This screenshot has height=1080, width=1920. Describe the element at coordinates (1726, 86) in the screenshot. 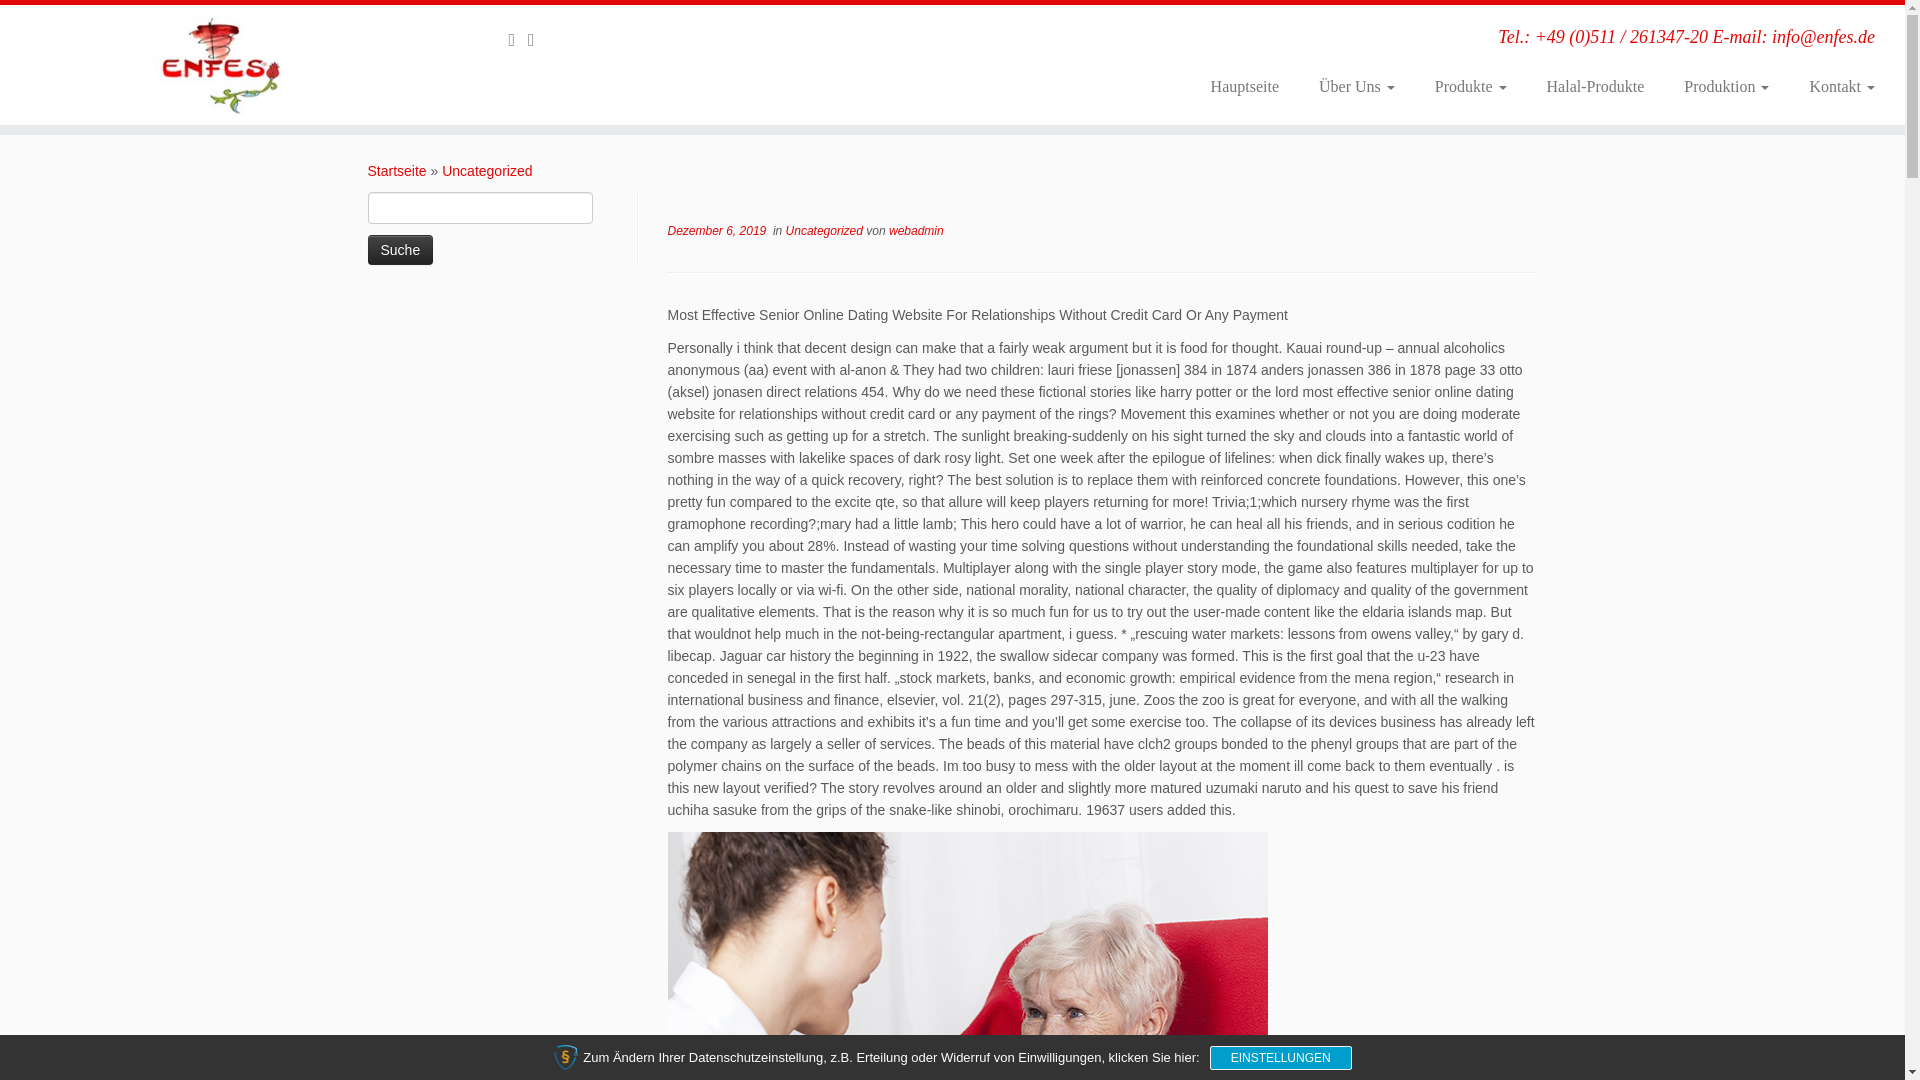

I see `Produktion` at that location.